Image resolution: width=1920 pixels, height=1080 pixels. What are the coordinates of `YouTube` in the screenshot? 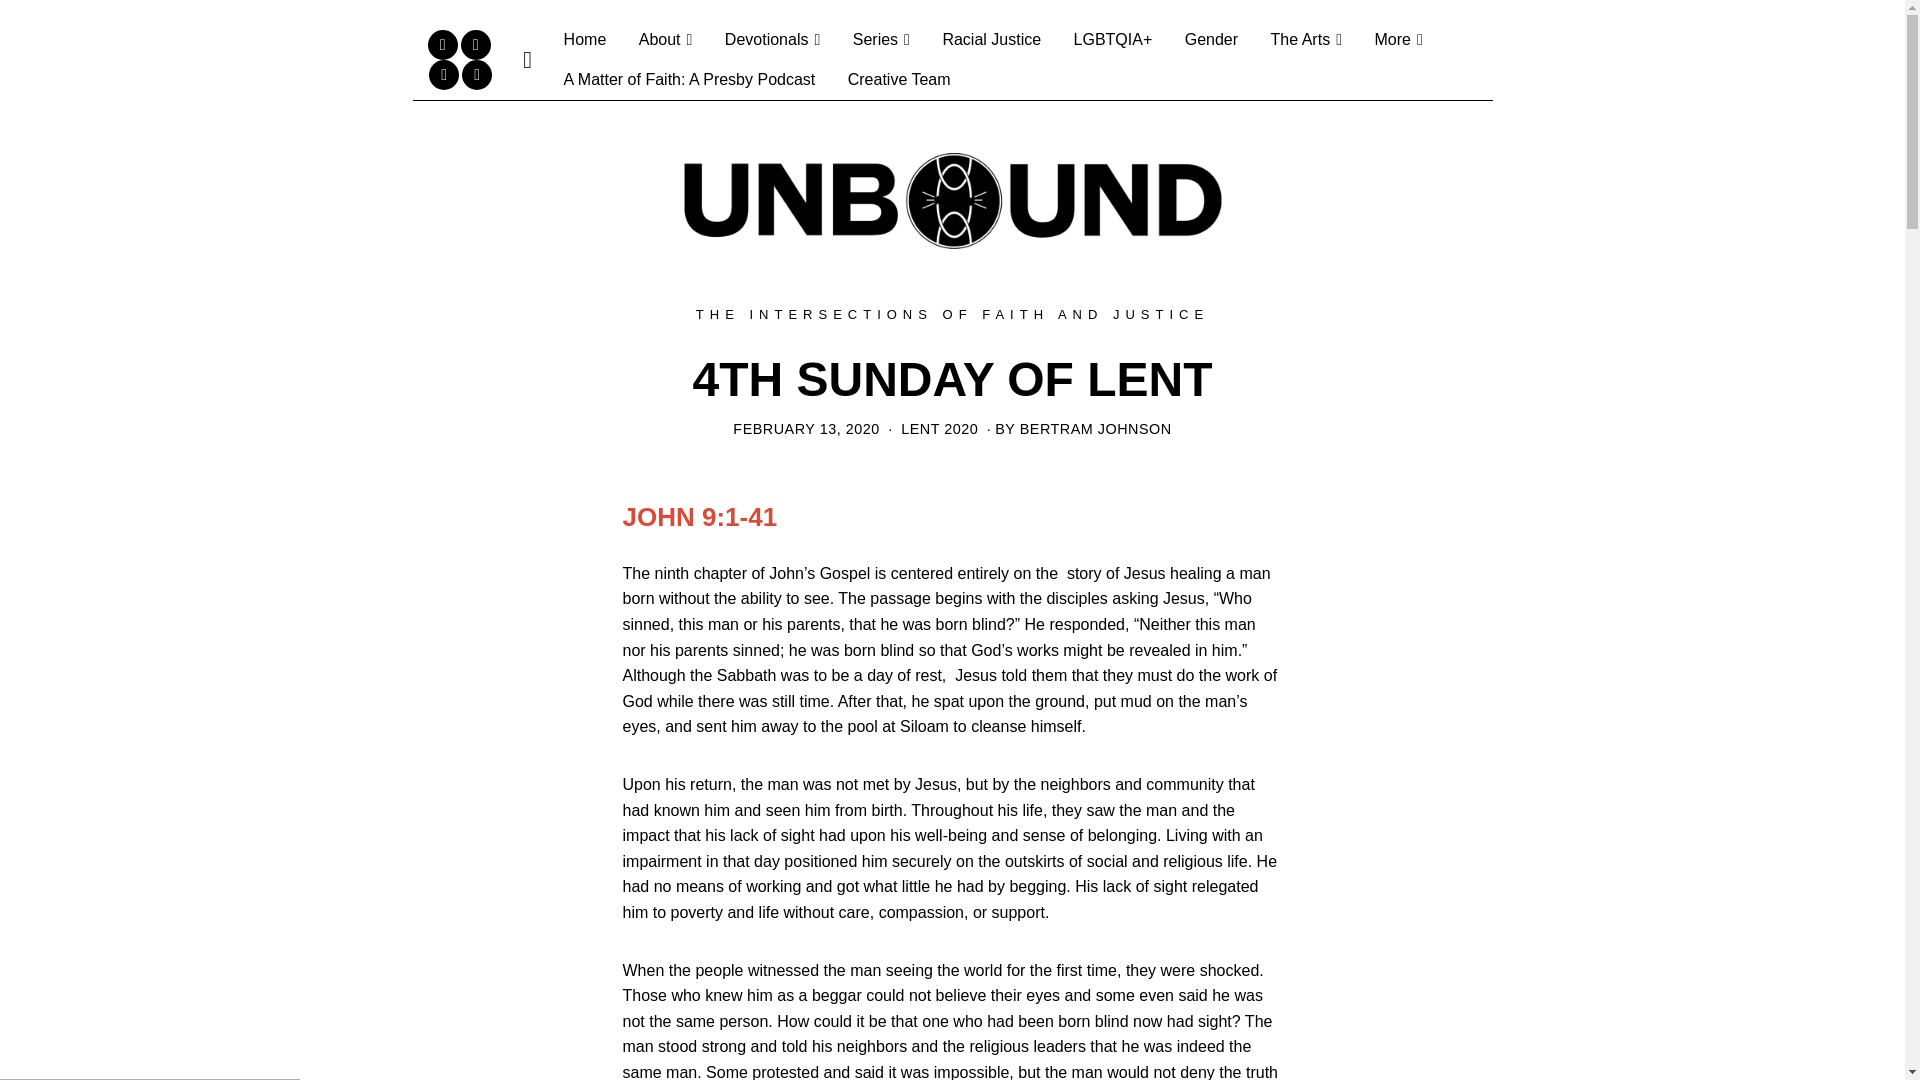 It's located at (476, 74).